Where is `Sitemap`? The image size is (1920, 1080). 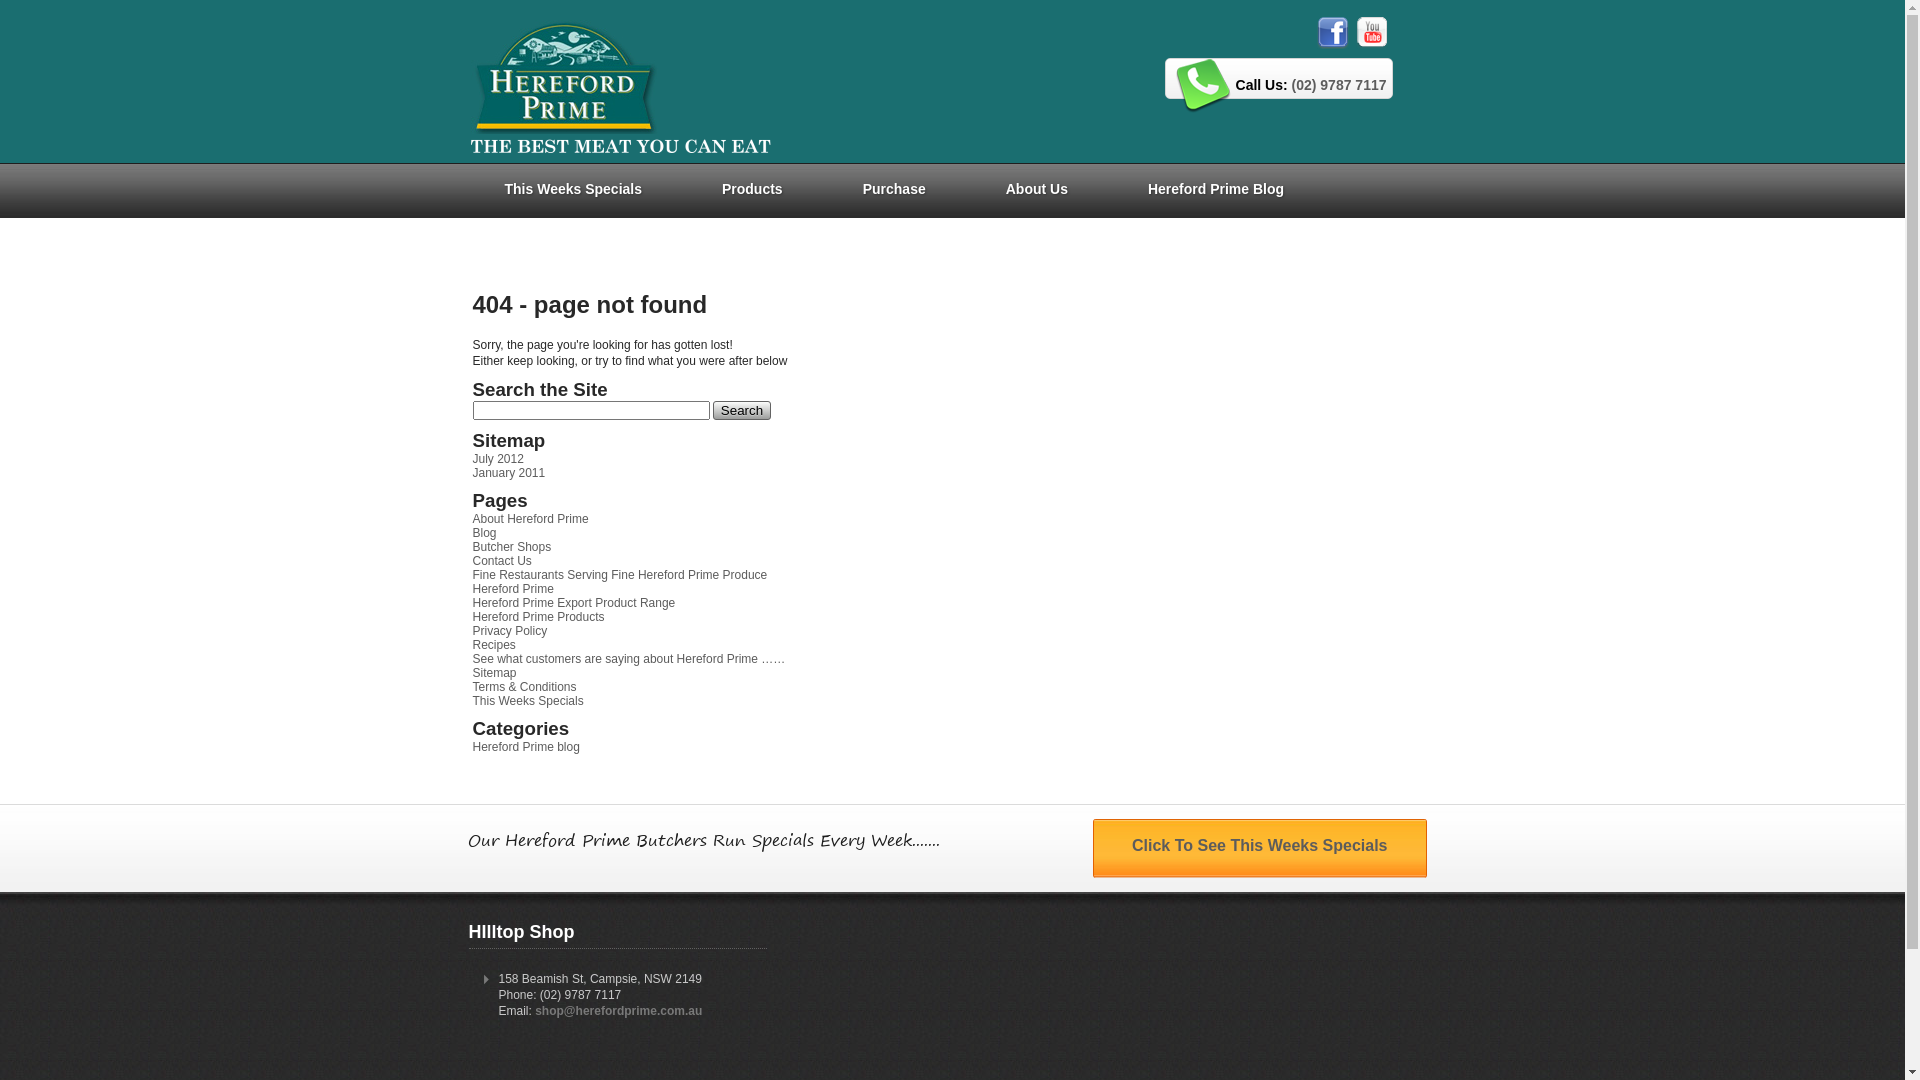
Sitemap is located at coordinates (494, 673).